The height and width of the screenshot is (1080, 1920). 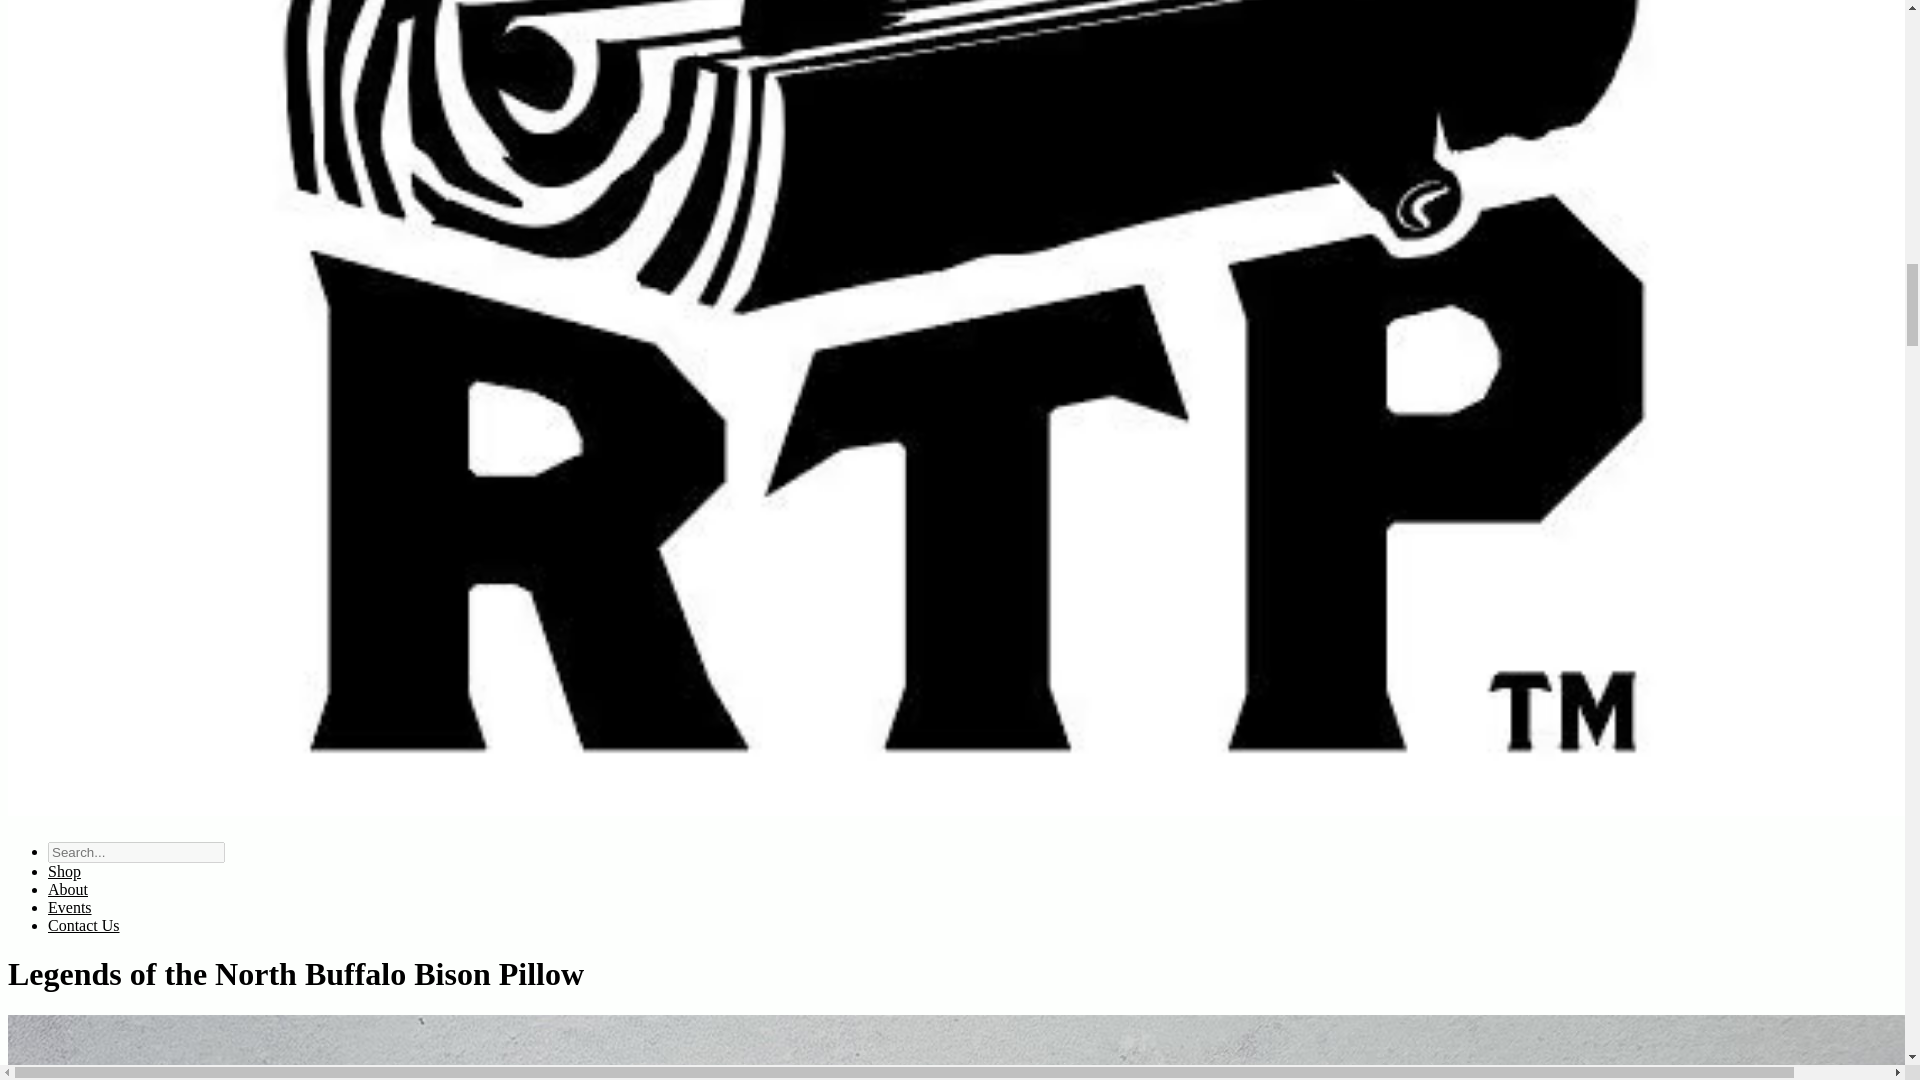 I want to click on About, so click(x=68, y=889).